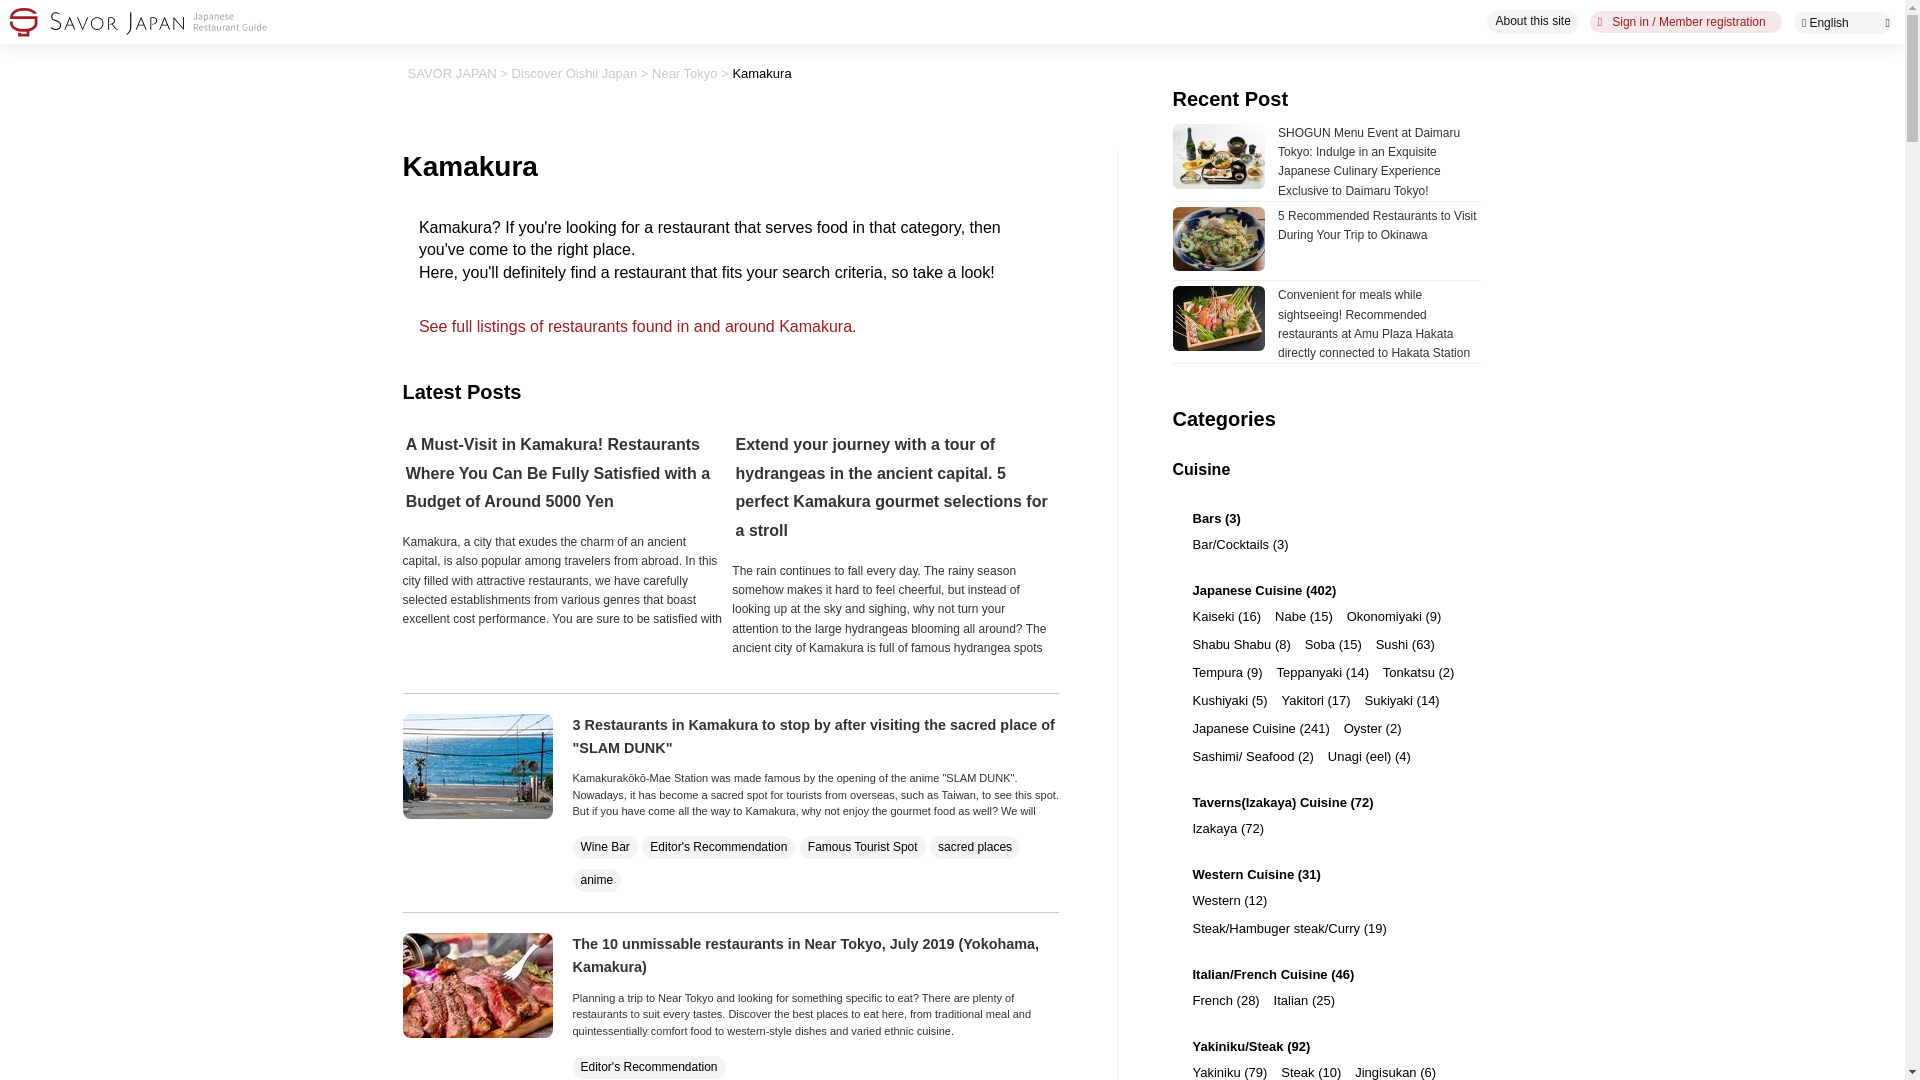 This screenshot has height=1080, width=1920. What do you see at coordinates (718, 846) in the screenshot?
I see `Editor's Recommendation` at bounding box center [718, 846].